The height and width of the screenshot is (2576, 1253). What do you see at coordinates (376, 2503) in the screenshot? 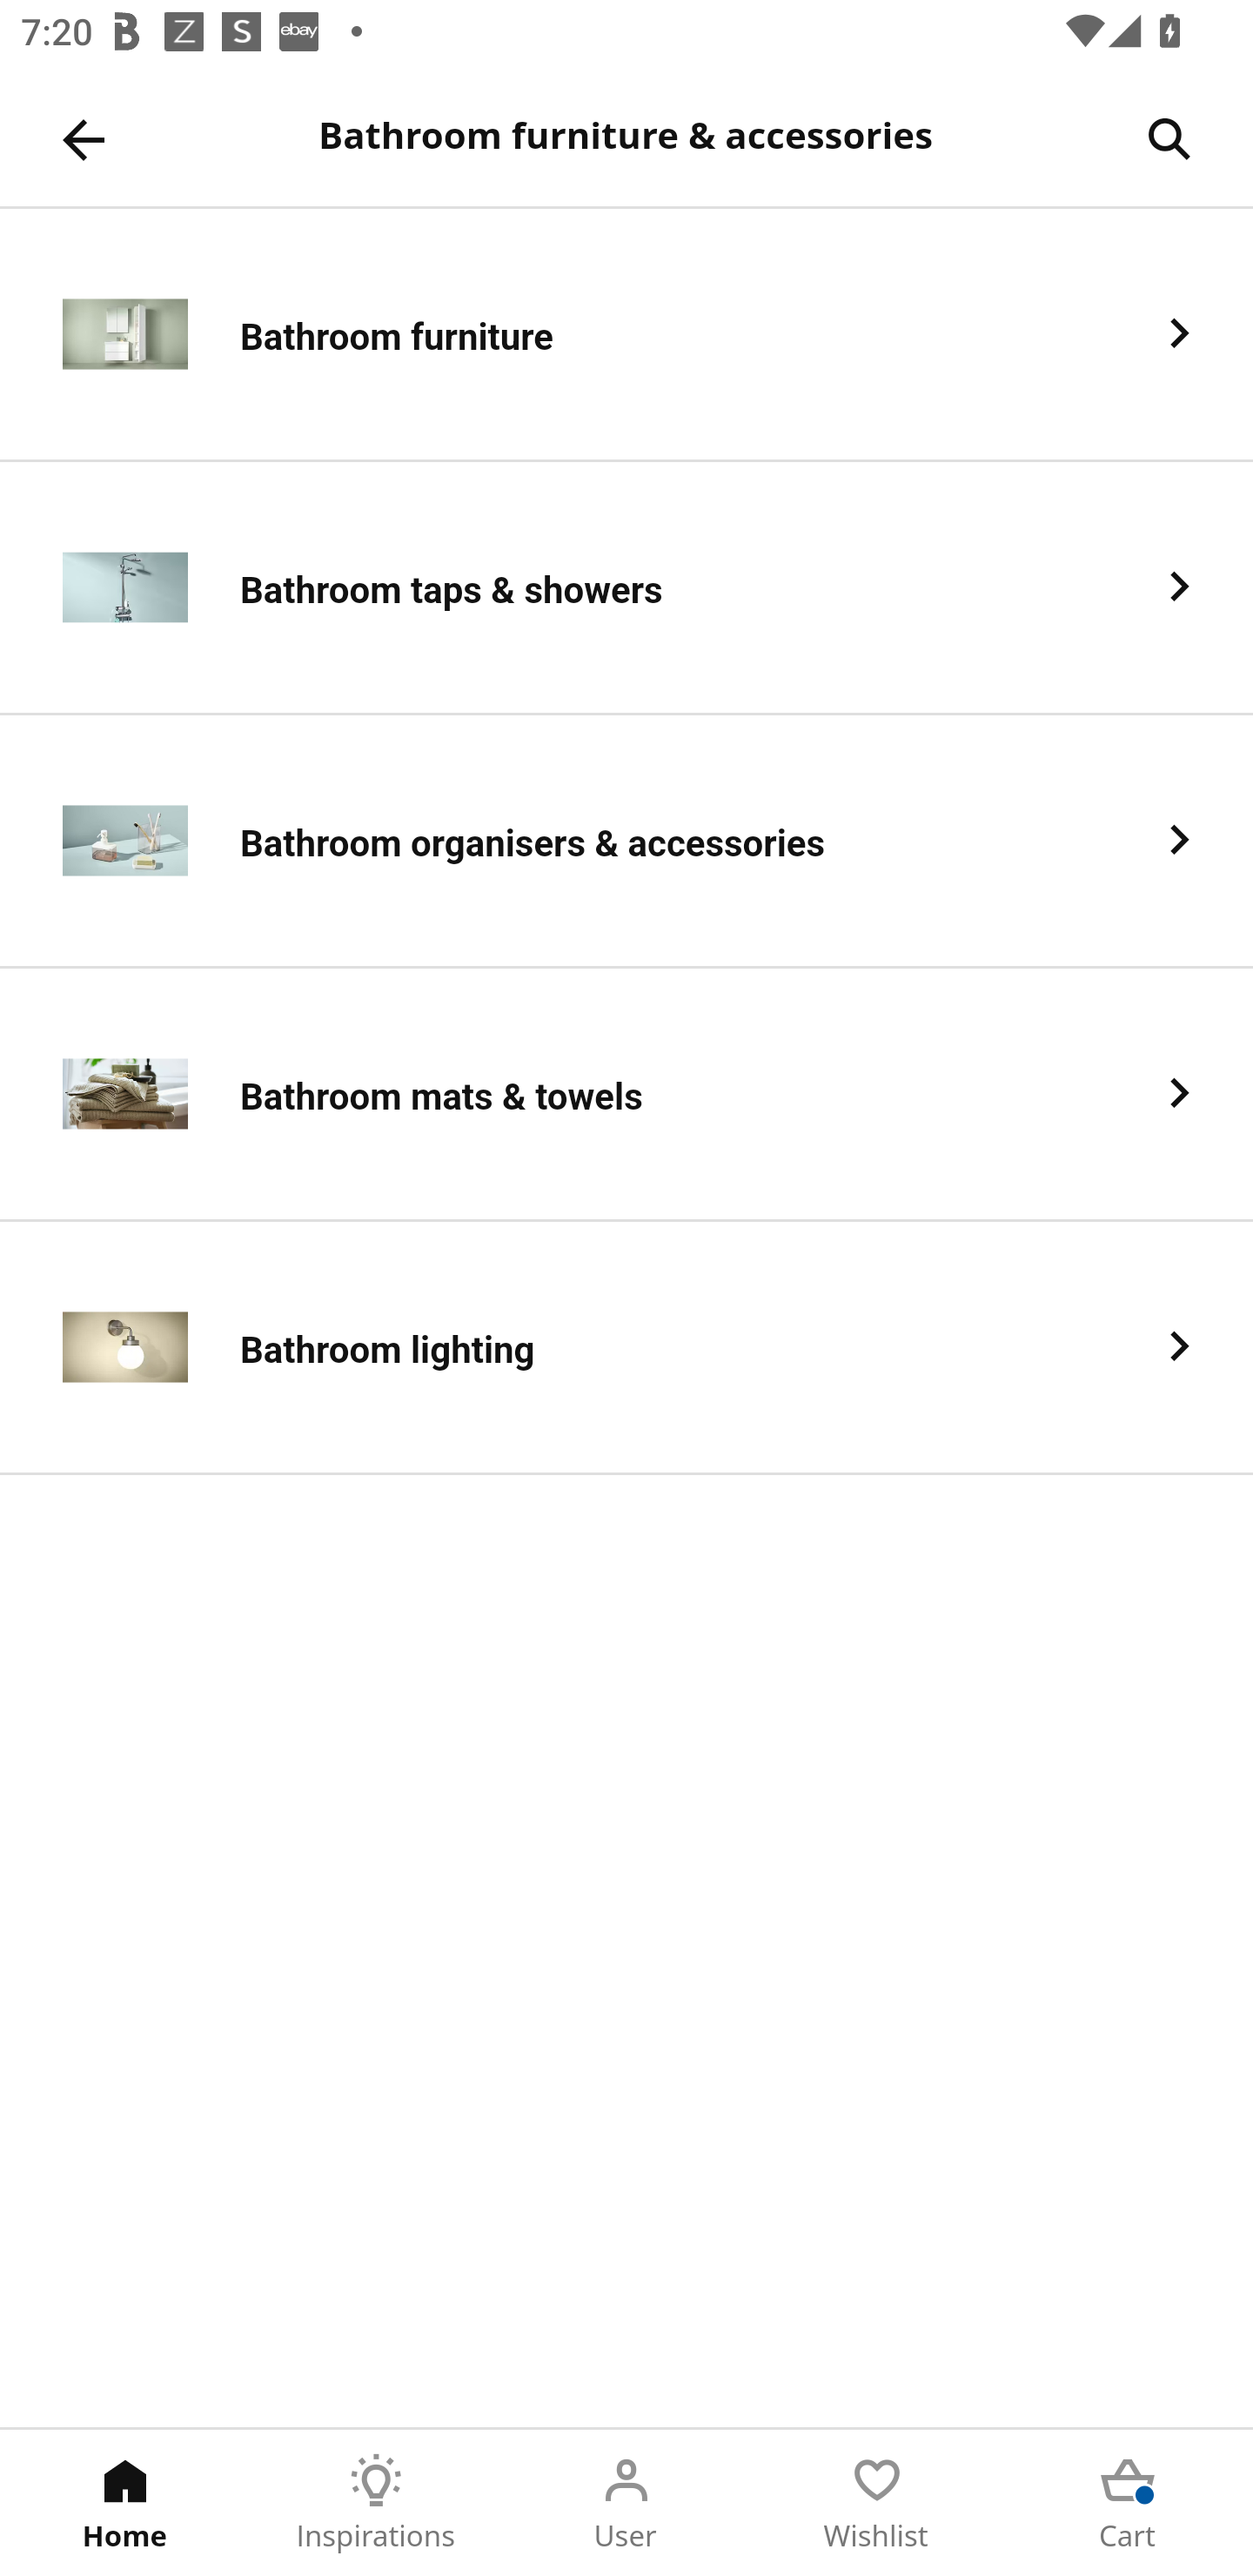
I see `Inspirations
Tab 2 of 5` at bounding box center [376, 2503].